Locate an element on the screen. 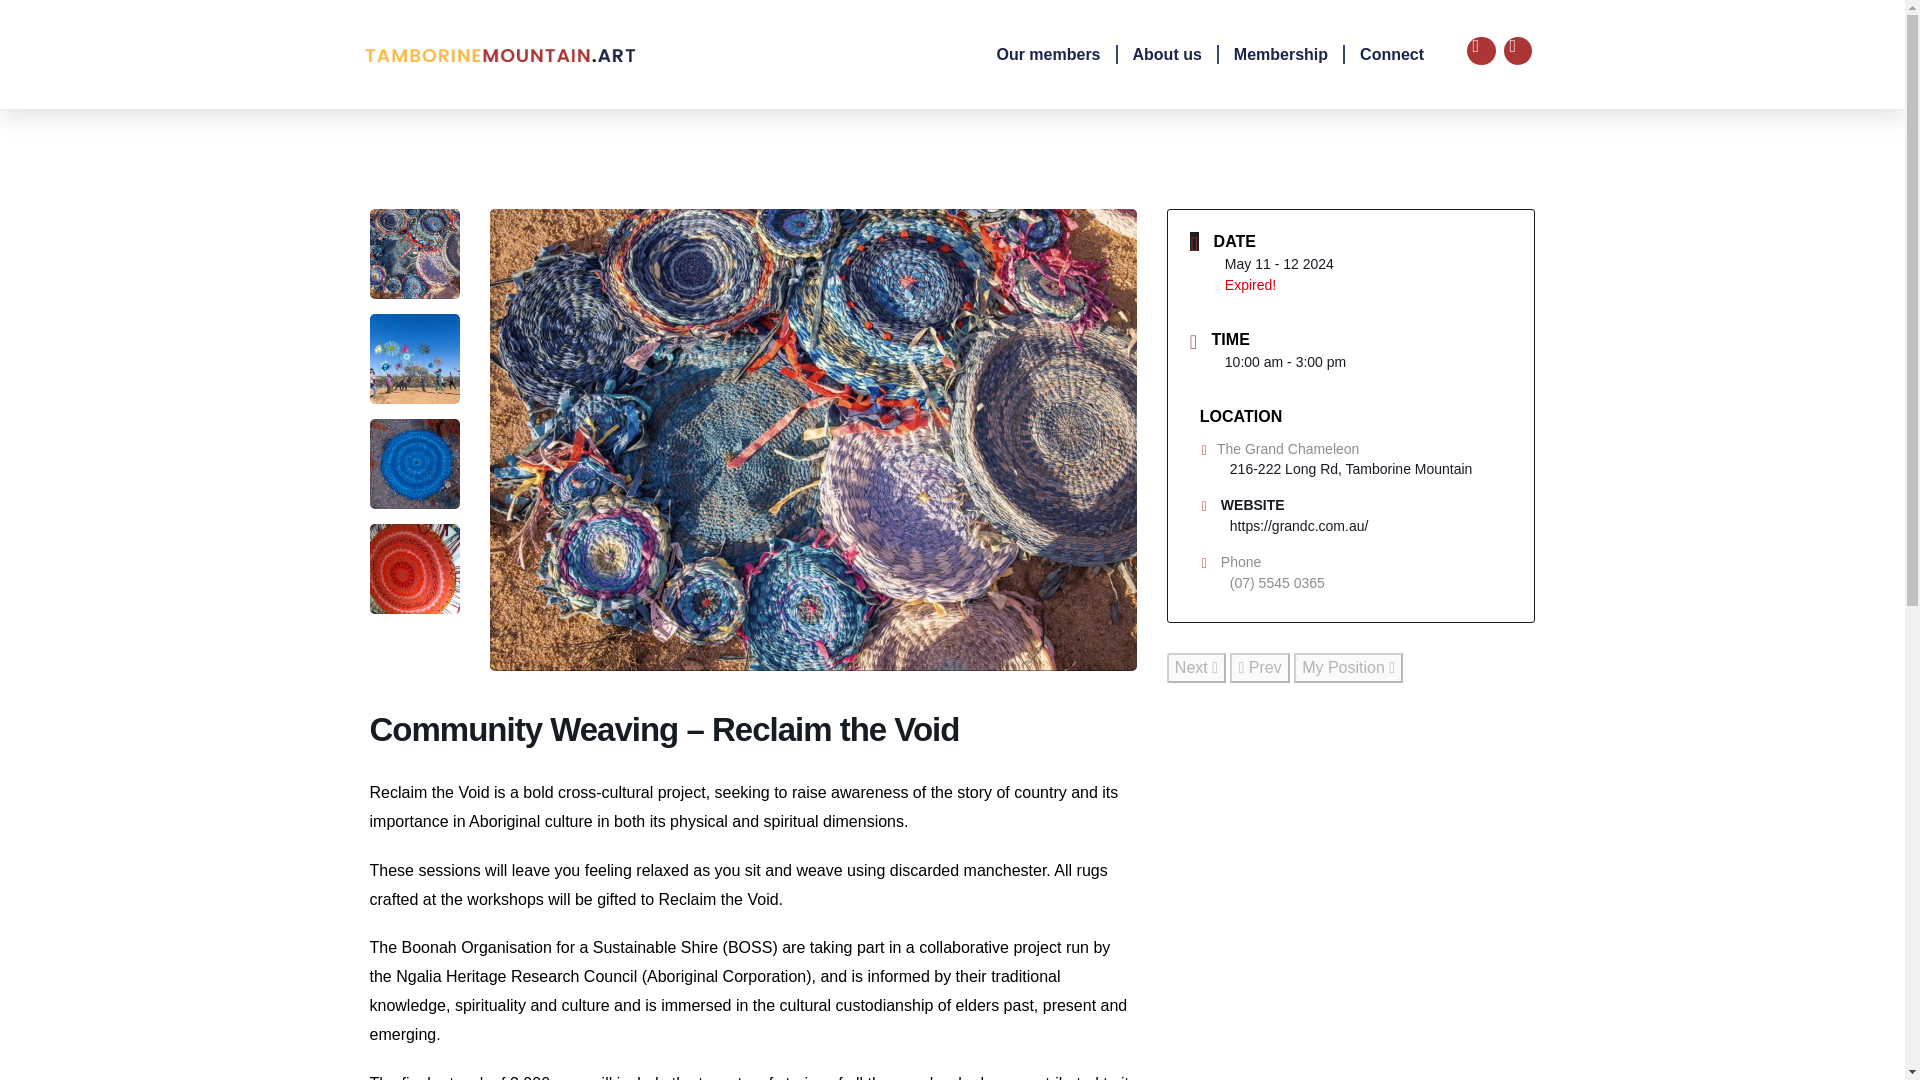  My Position is located at coordinates (1348, 668).